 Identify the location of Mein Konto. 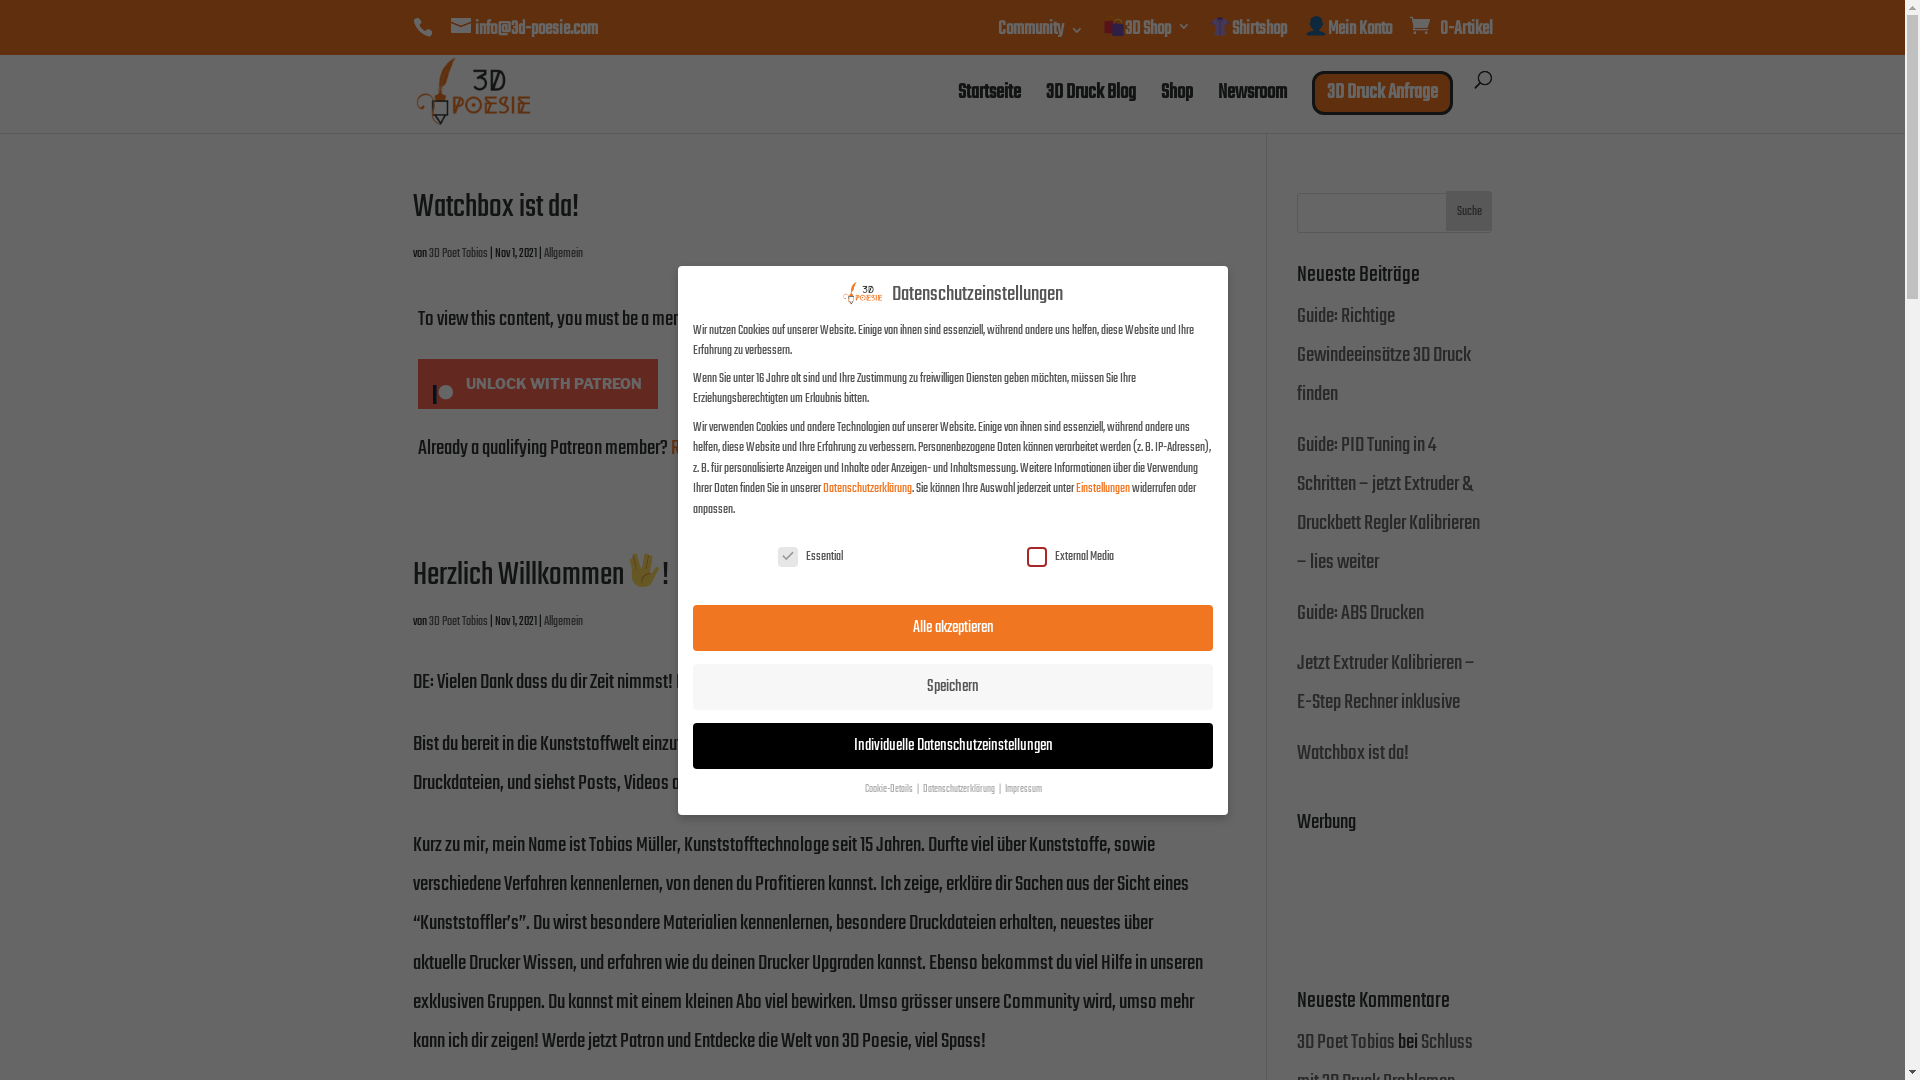
(1348, 36).